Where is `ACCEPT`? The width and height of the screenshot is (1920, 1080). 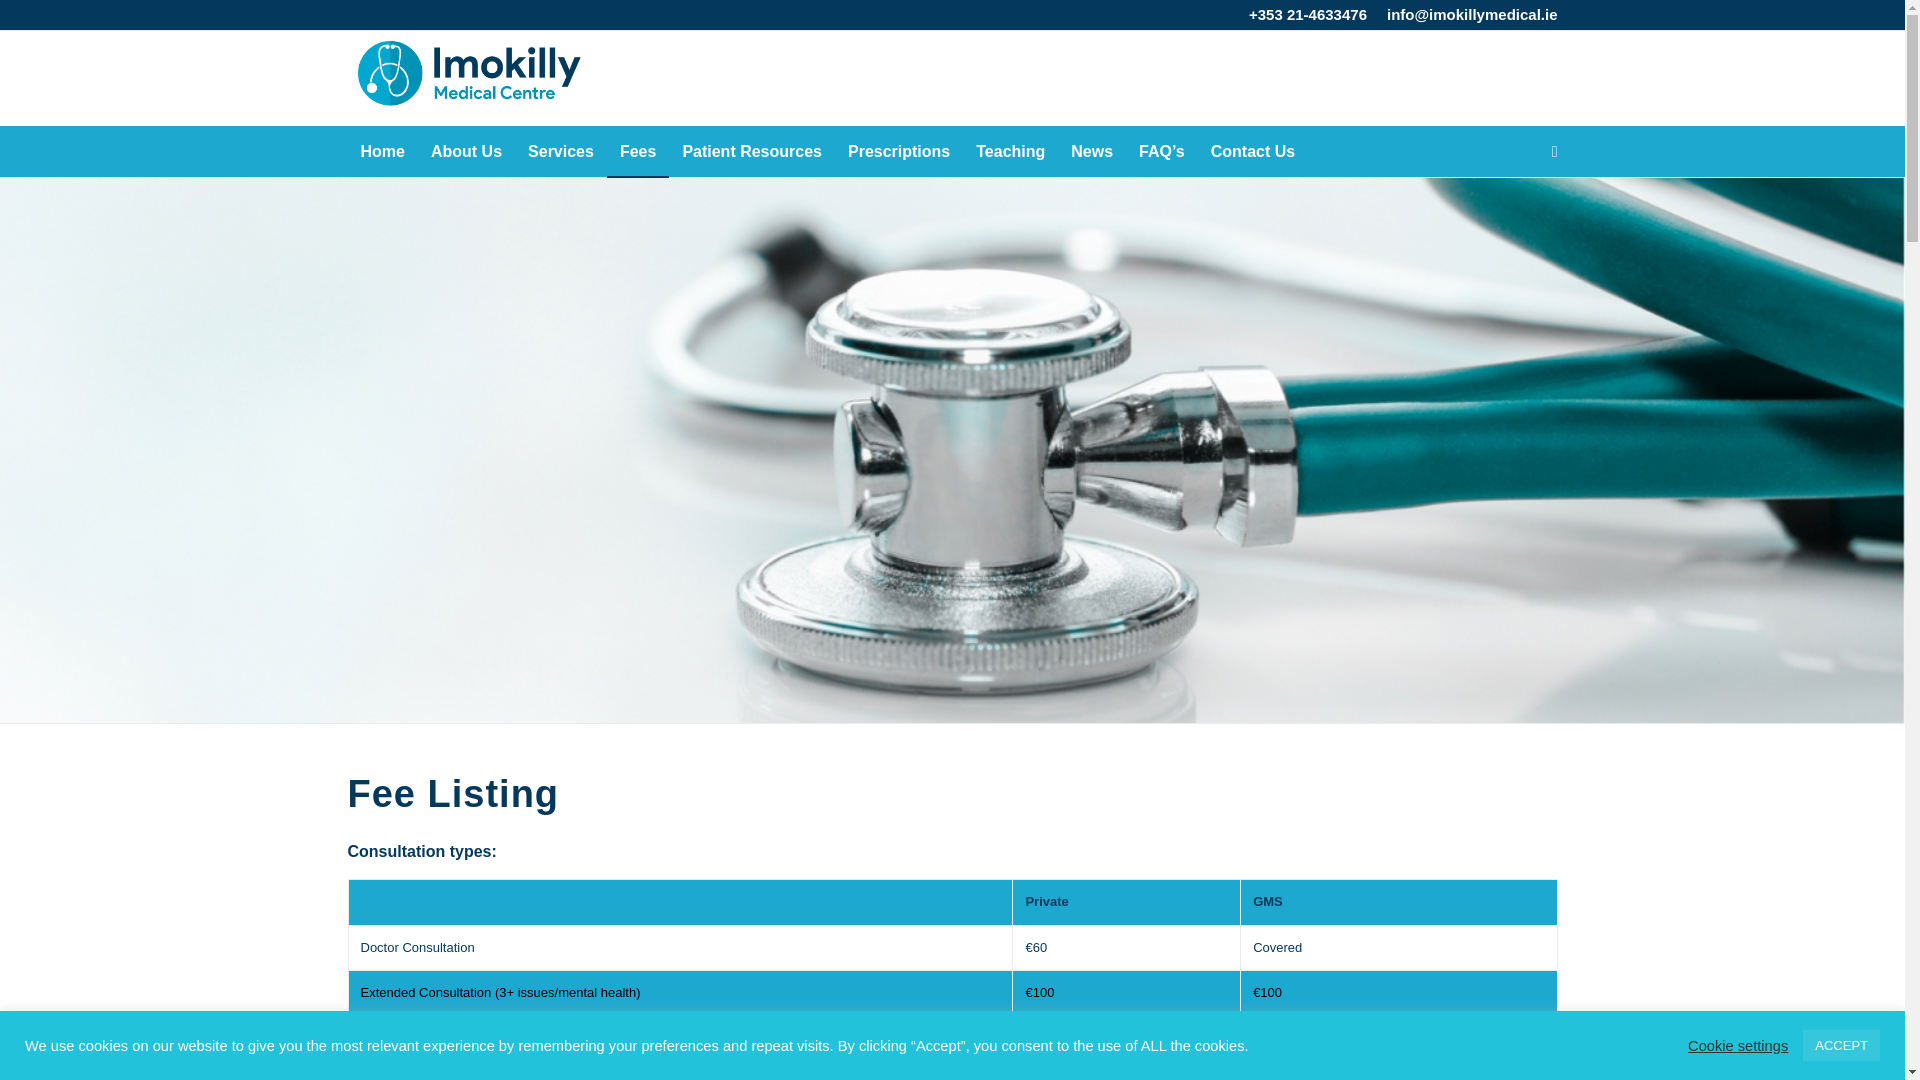 ACCEPT is located at coordinates (1840, 1045).